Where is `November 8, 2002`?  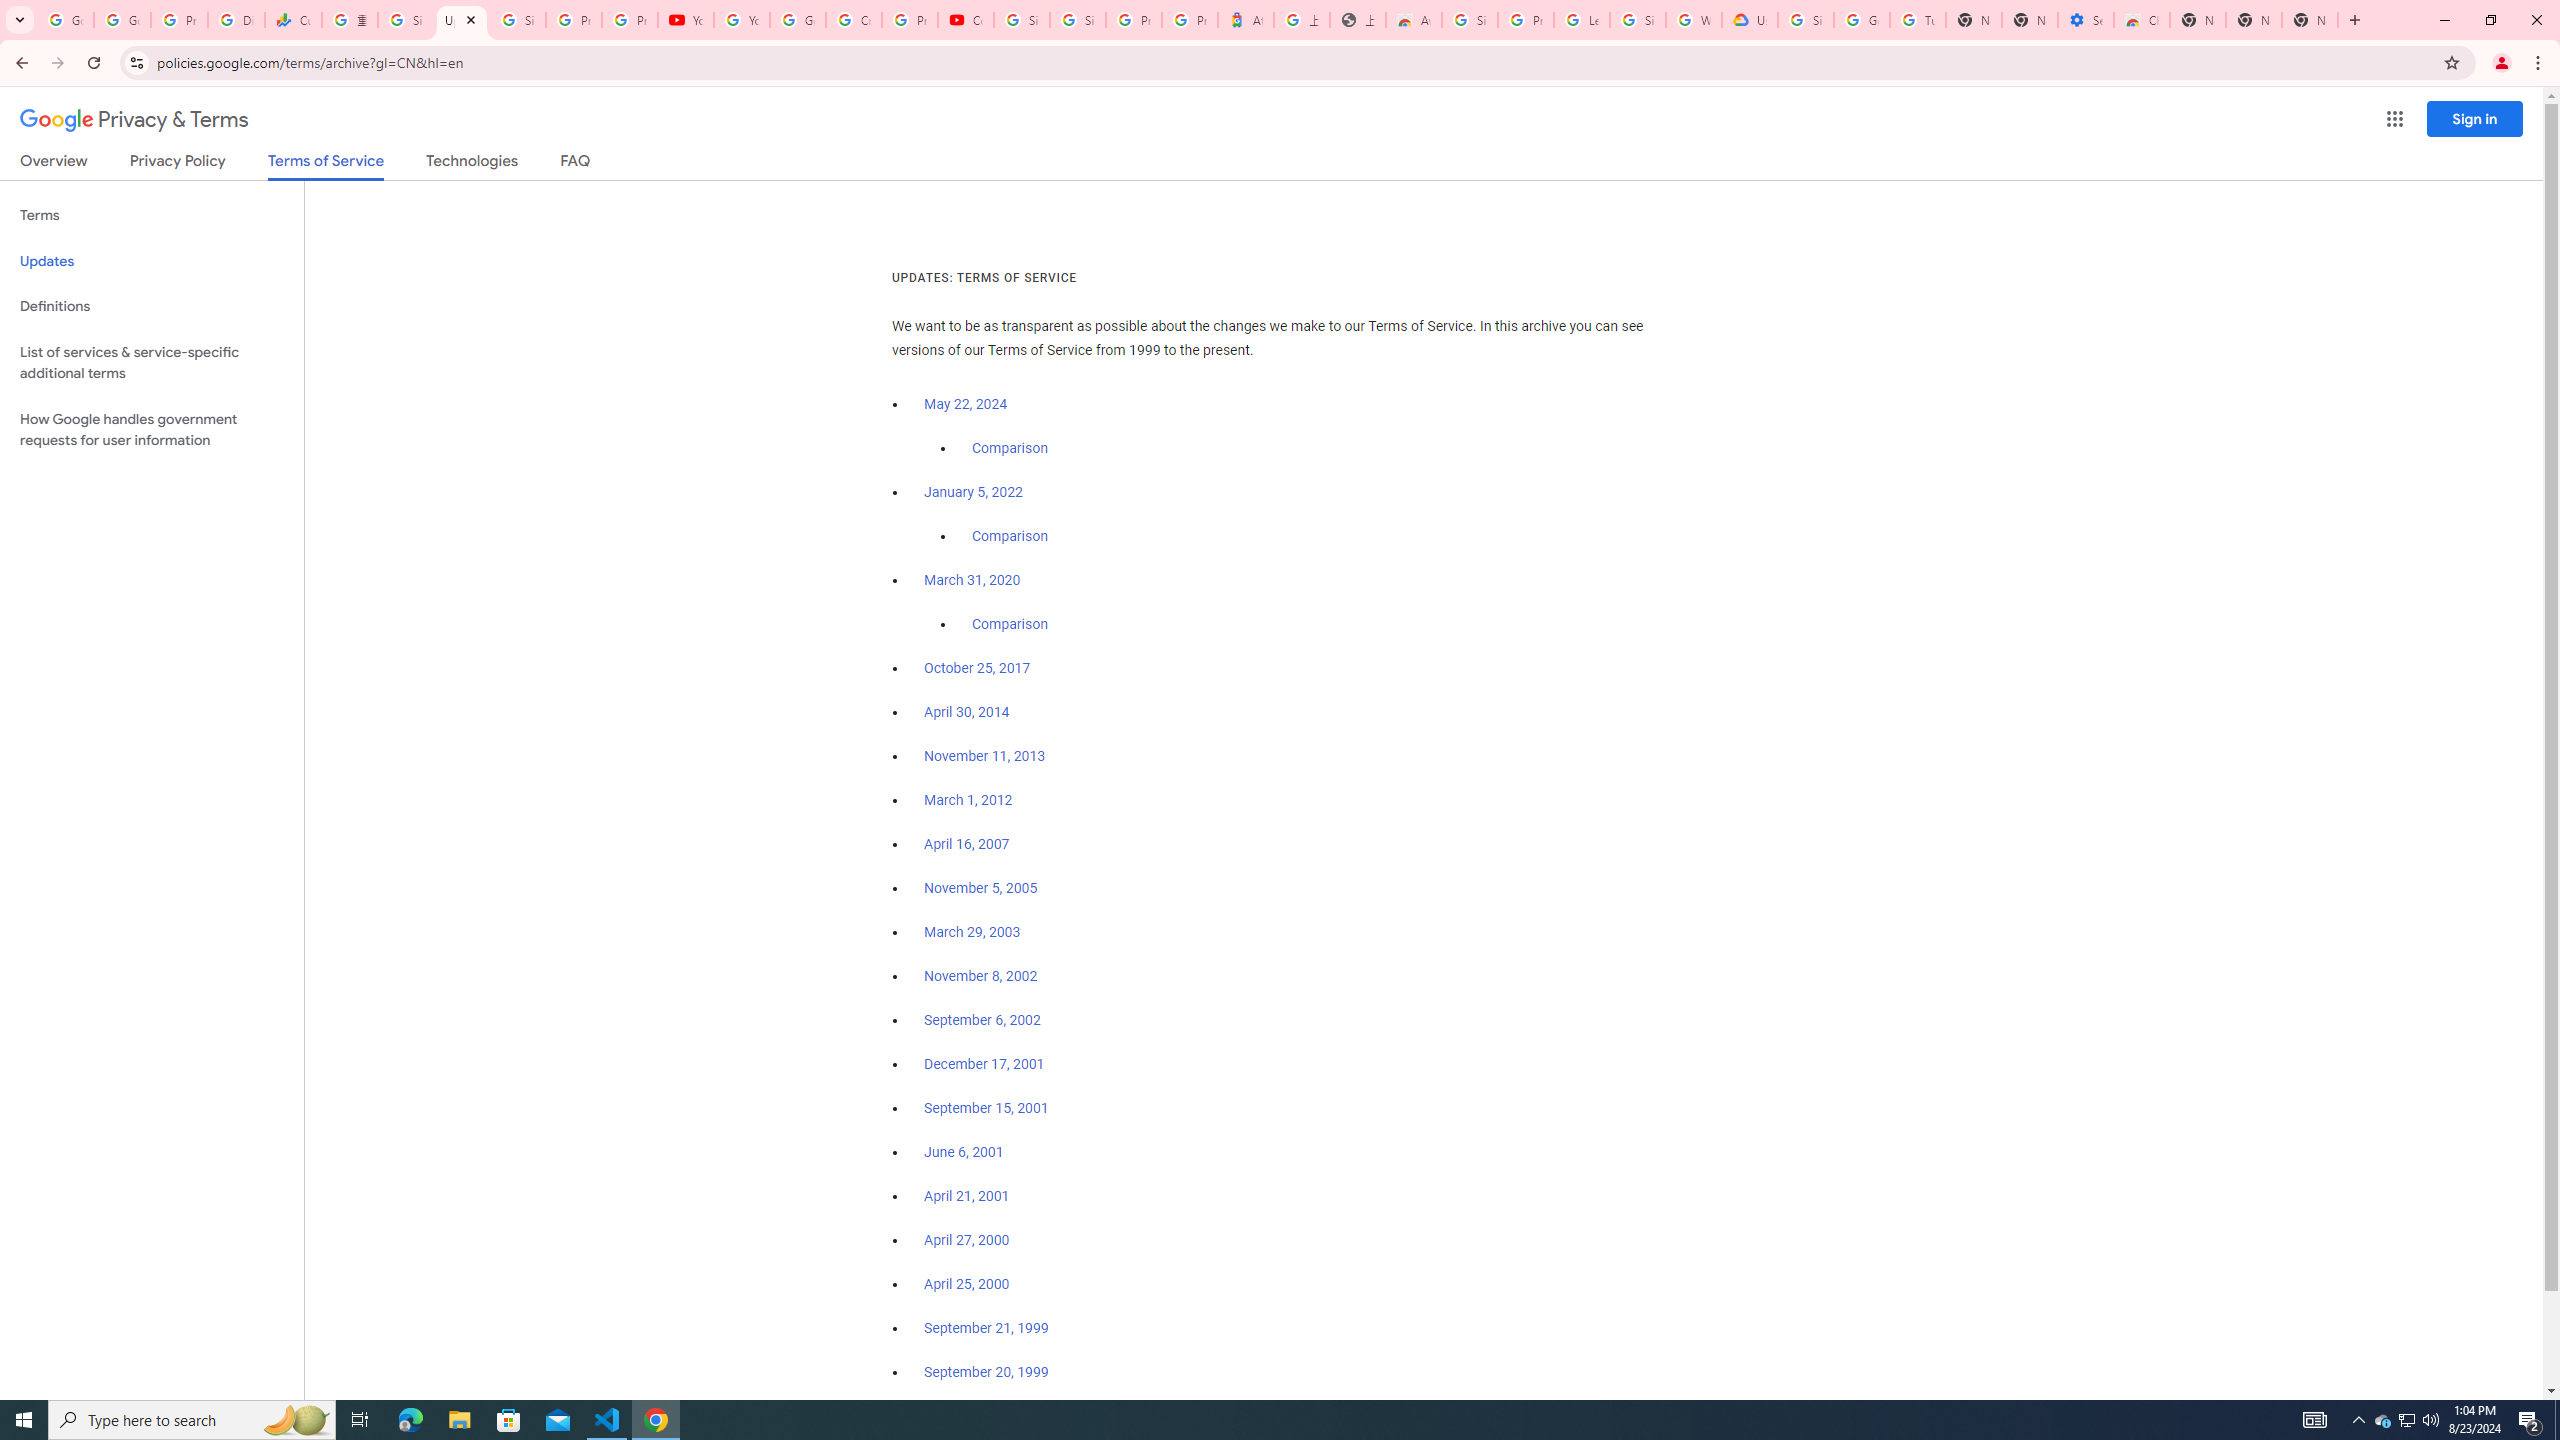 November 8, 2002 is located at coordinates (980, 976).